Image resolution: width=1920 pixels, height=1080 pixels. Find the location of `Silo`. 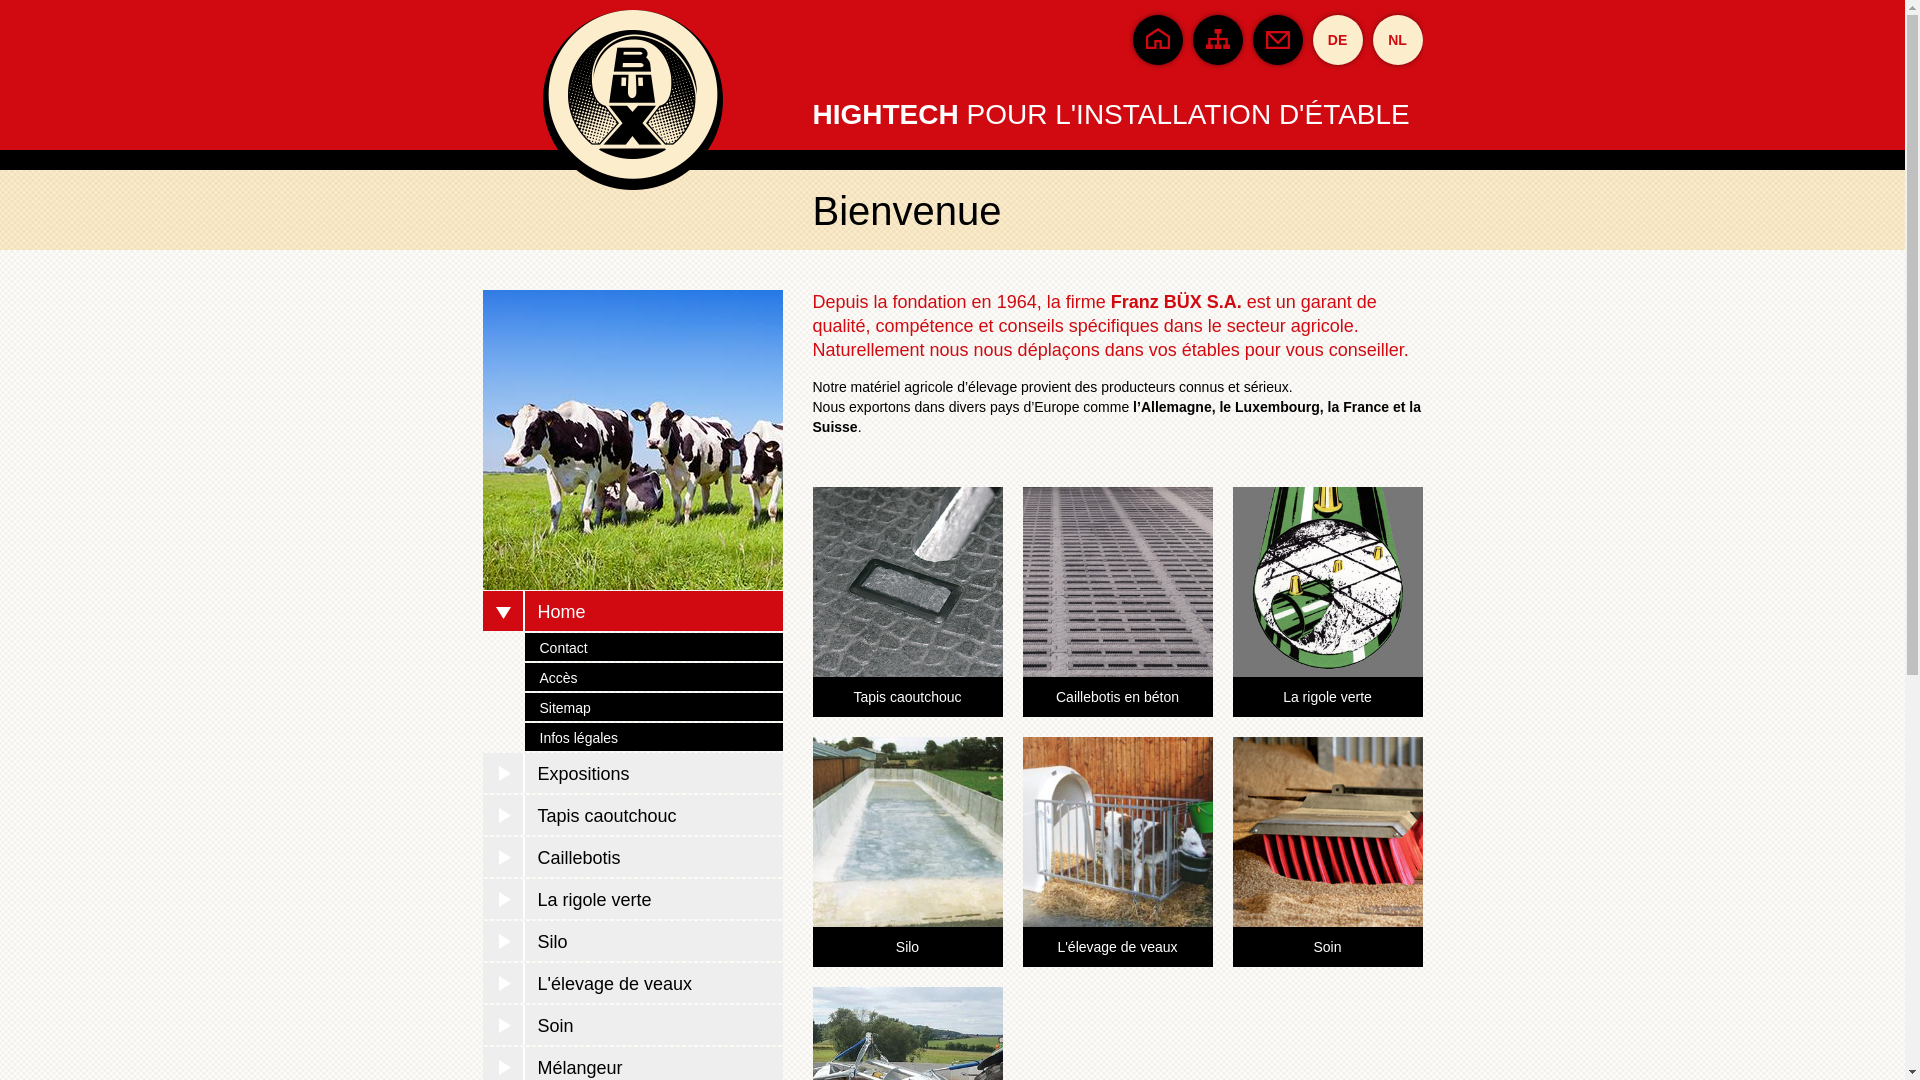

Silo is located at coordinates (632, 941).